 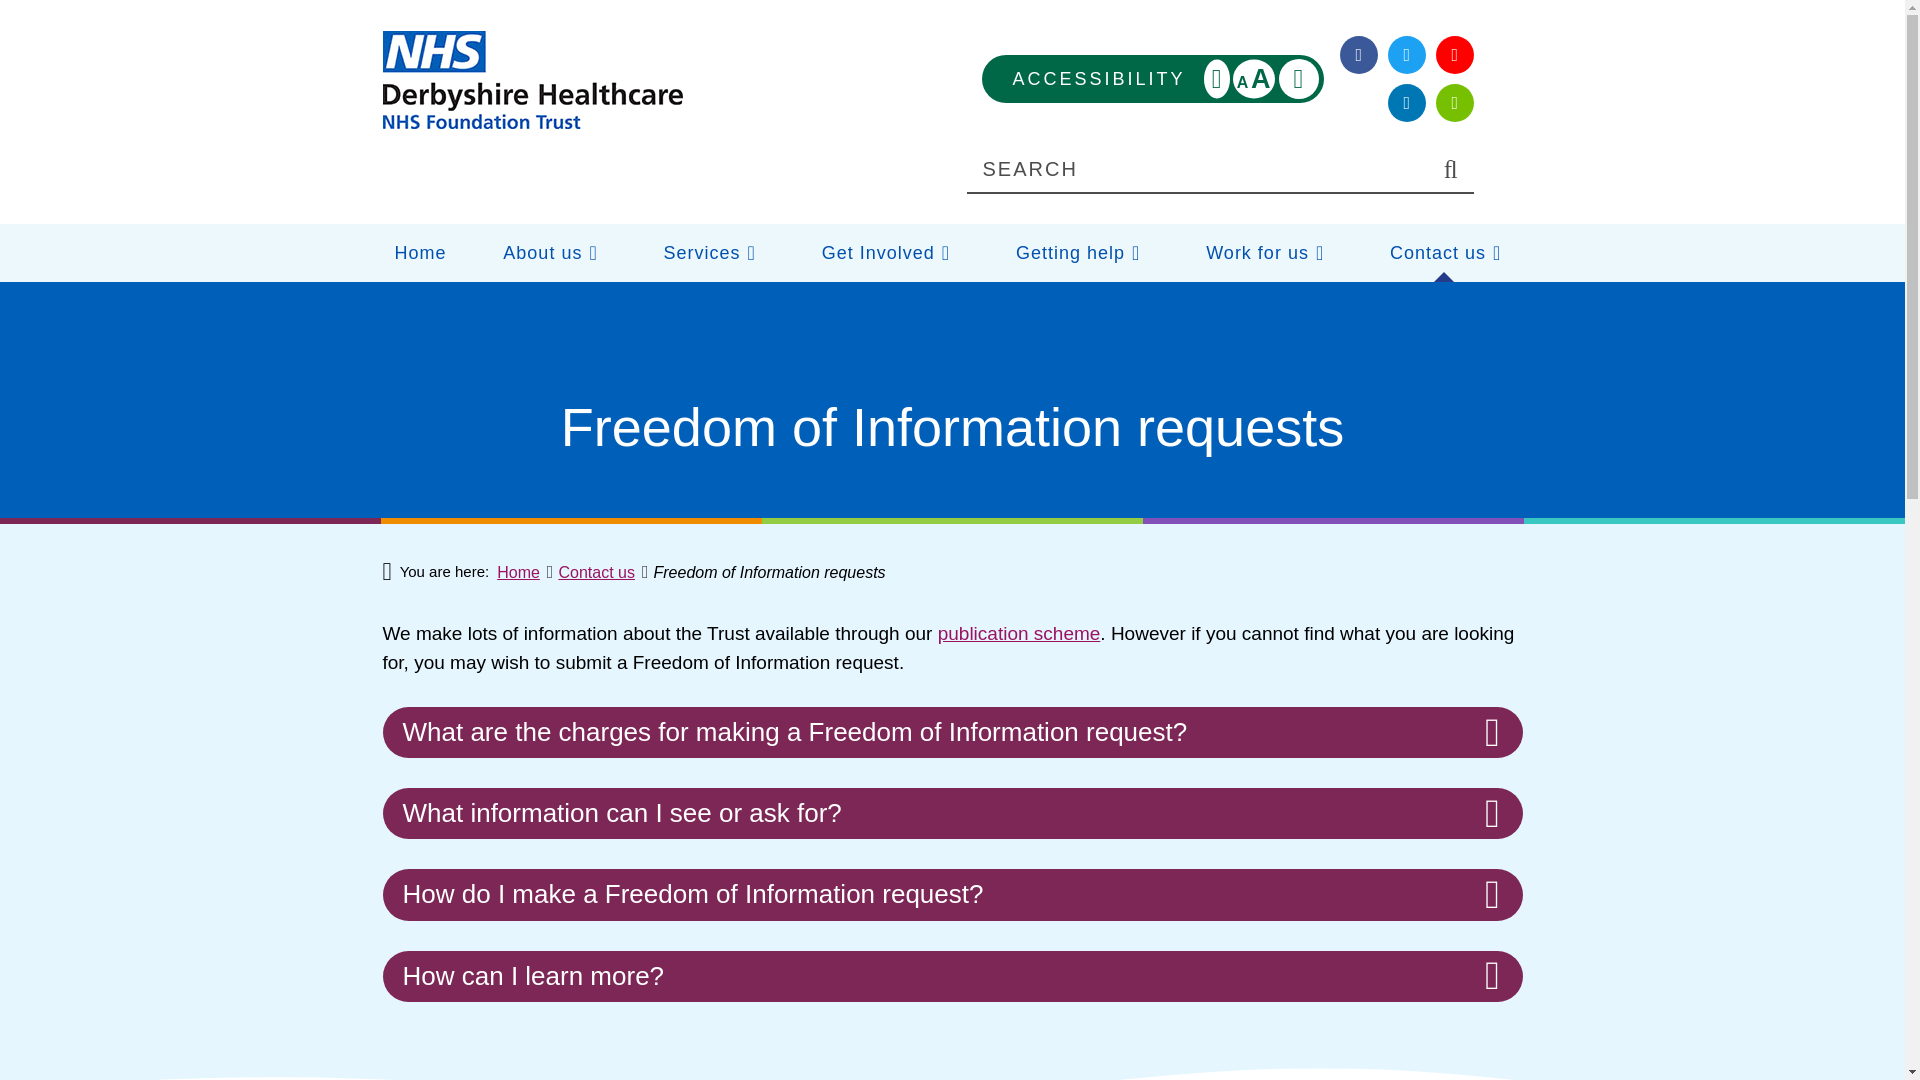 I want to click on Home, so click(x=532, y=80).